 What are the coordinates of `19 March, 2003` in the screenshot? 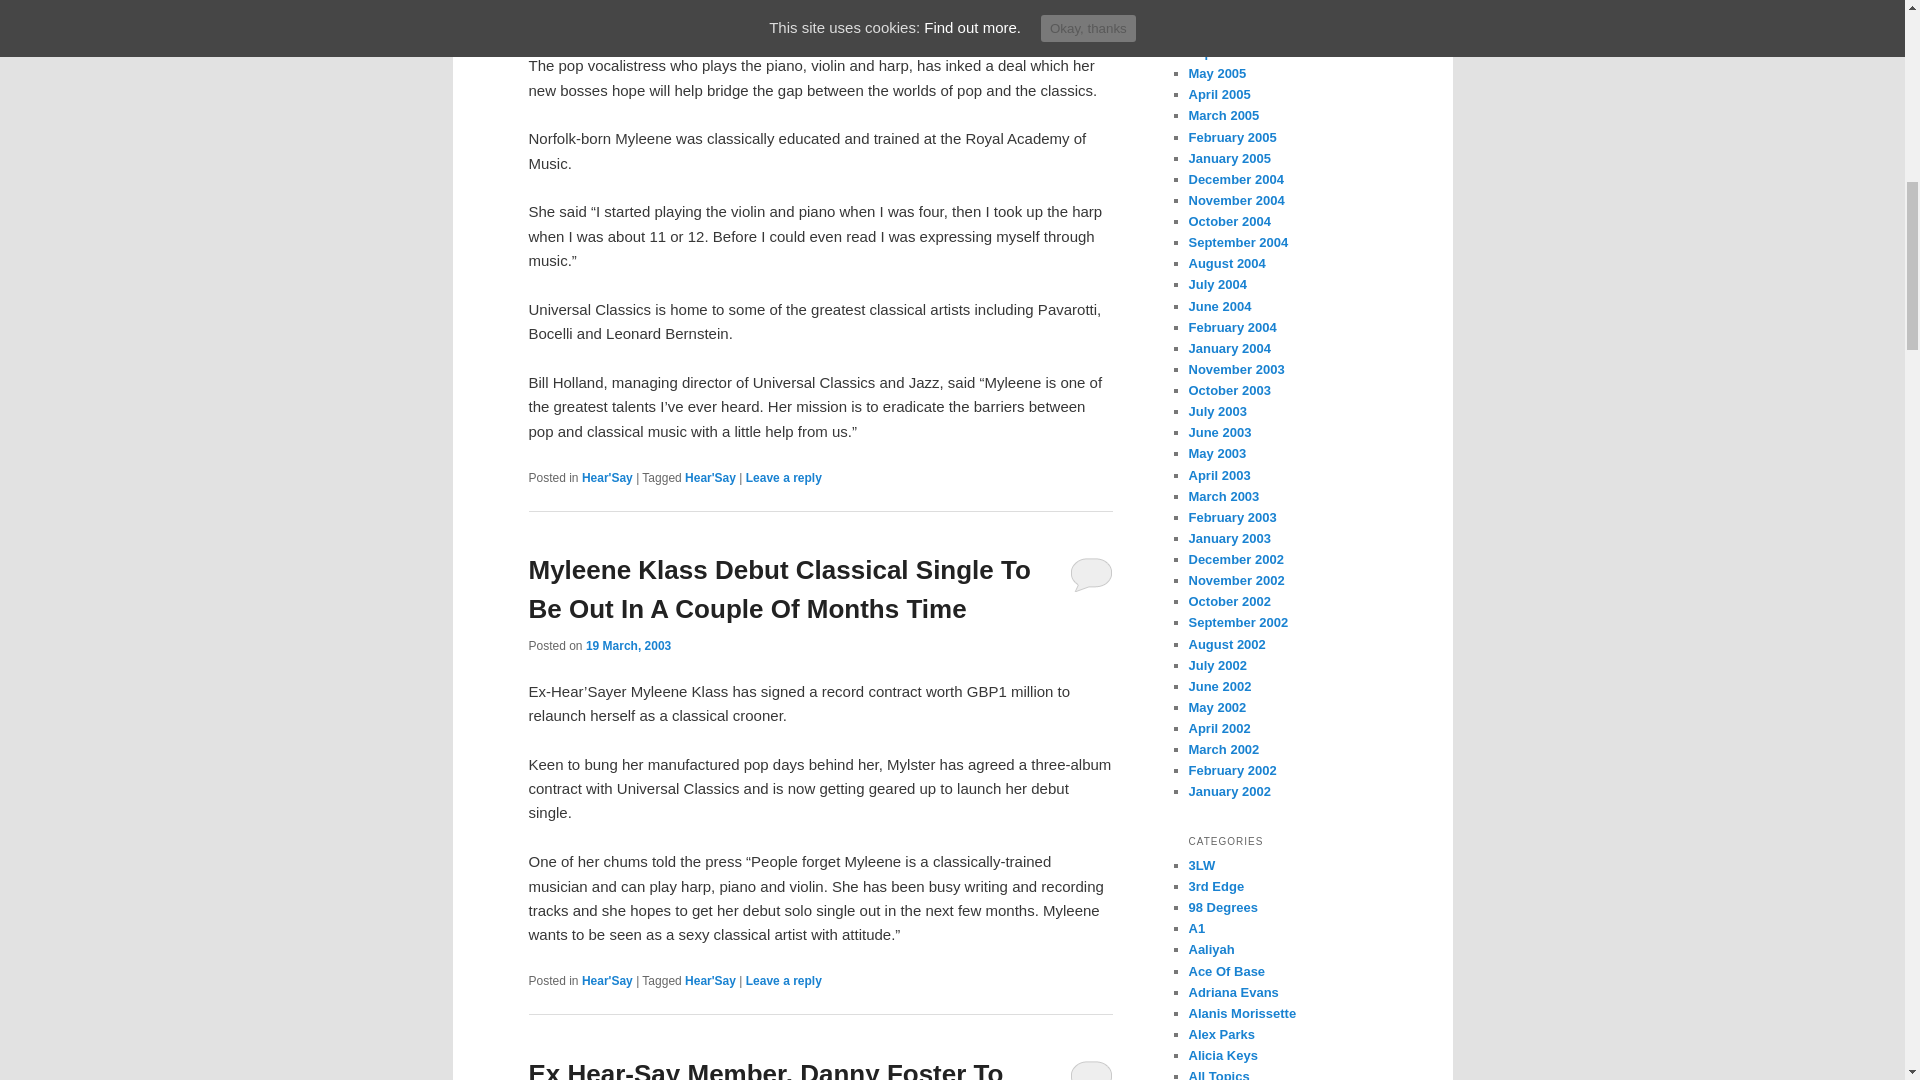 It's located at (628, 646).